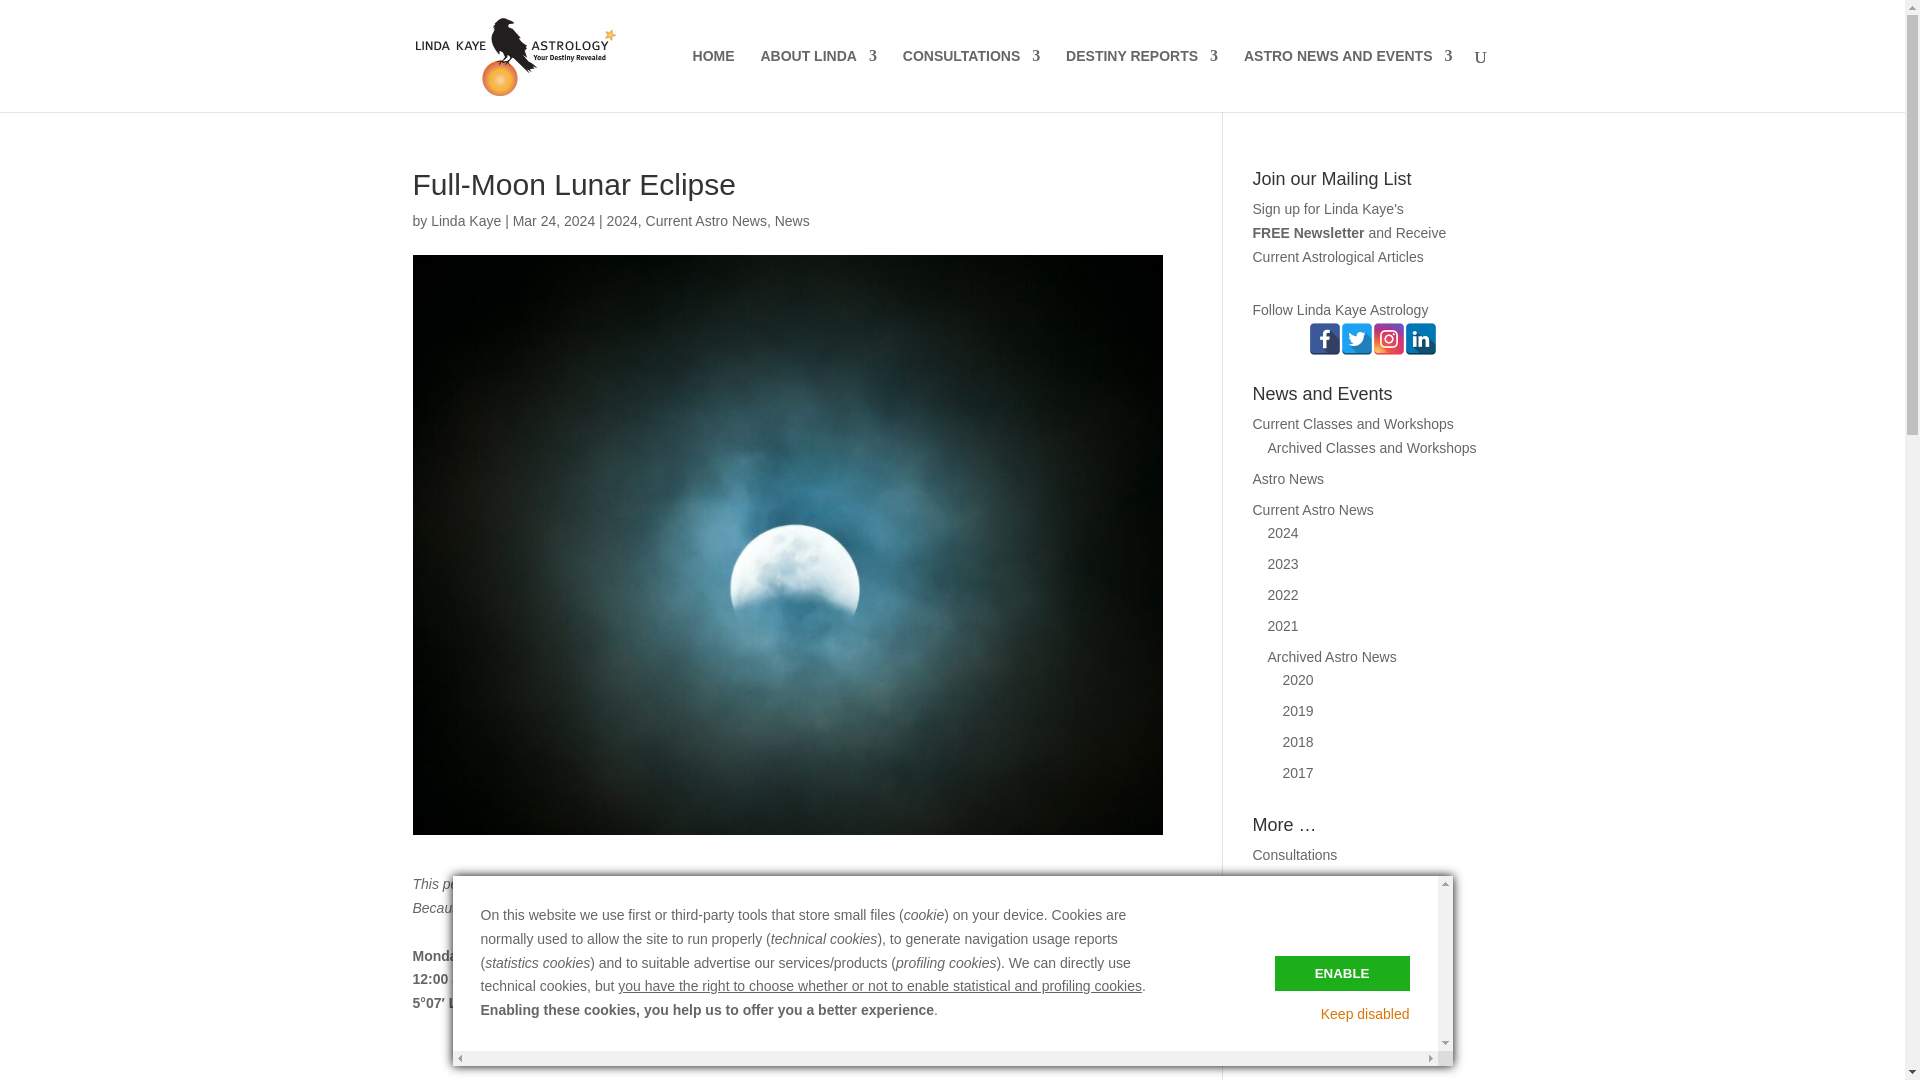 The width and height of the screenshot is (1920, 1080). Describe the element at coordinates (1348, 80) in the screenshot. I see `ASTRO NEWS AND EVENTS` at that location.